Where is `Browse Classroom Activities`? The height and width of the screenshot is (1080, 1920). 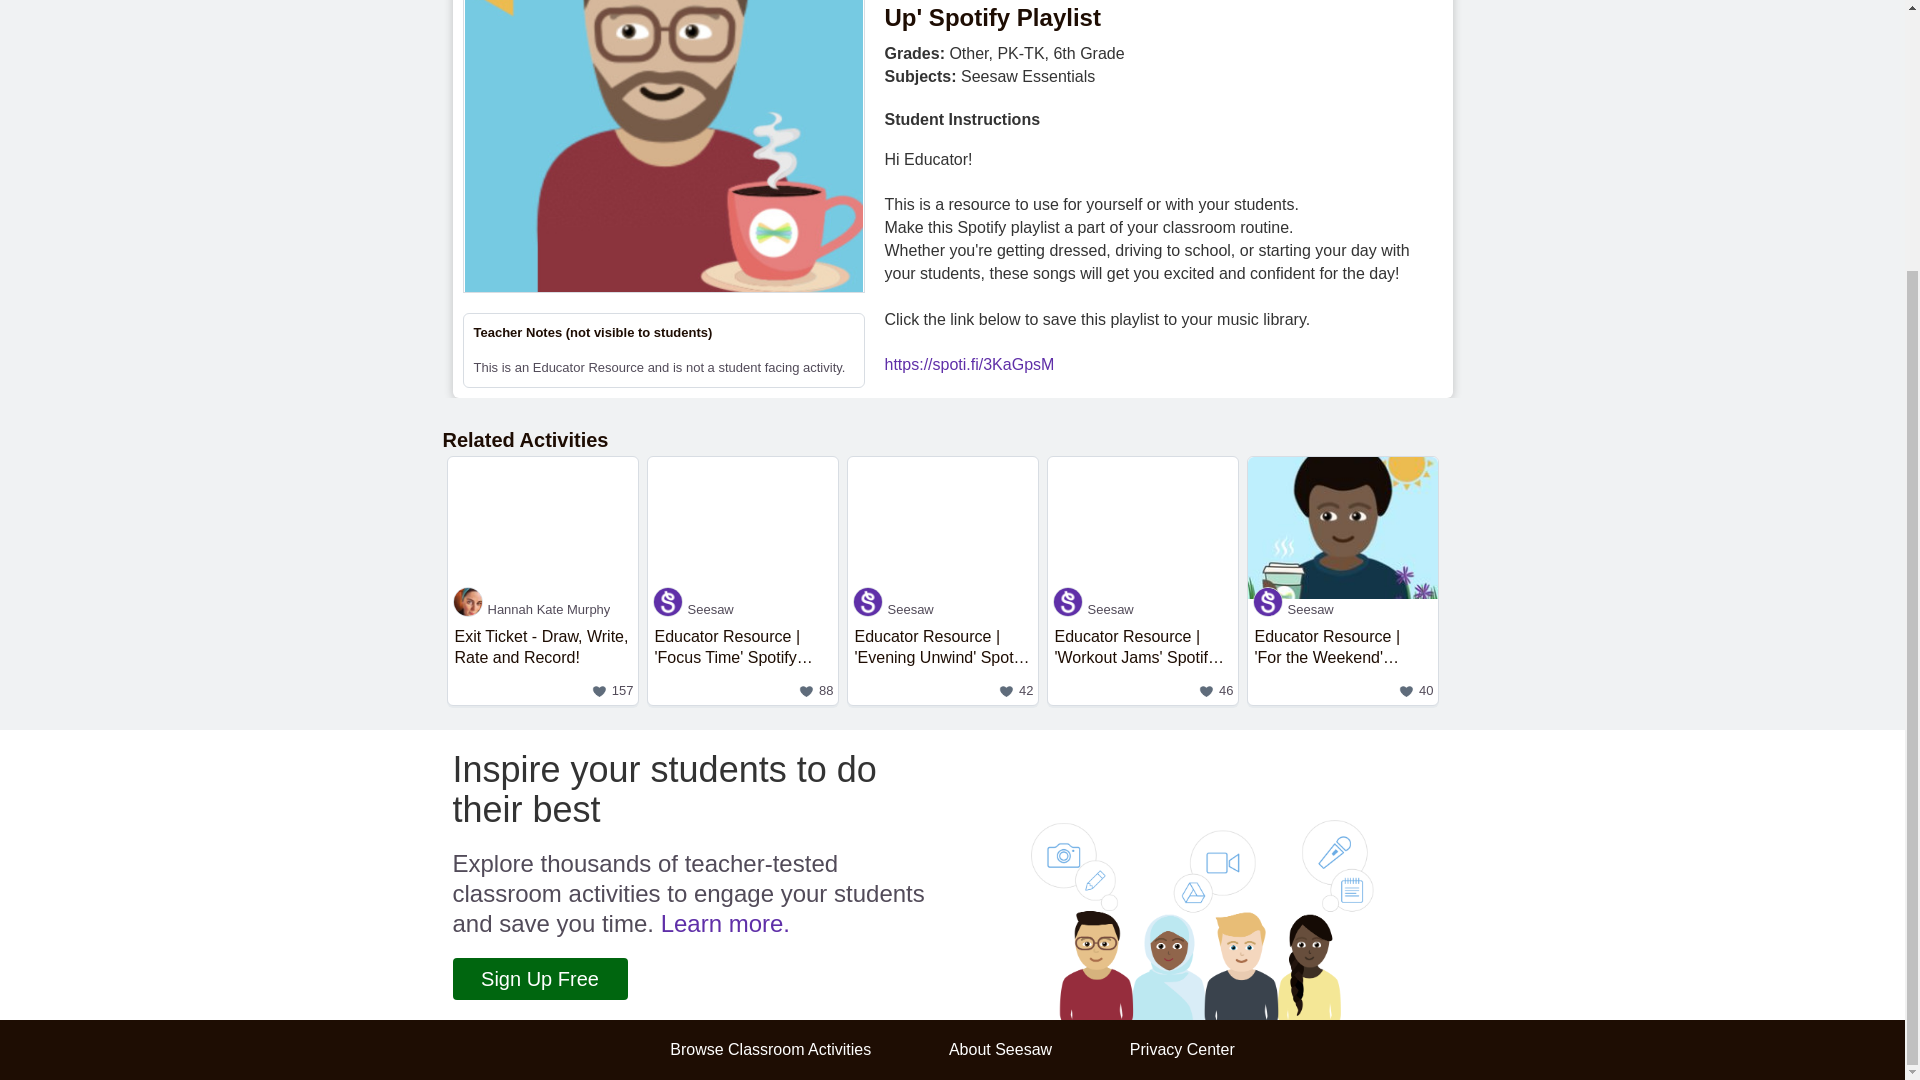 Browse Classroom Activities is located at coordinates (539, 979).